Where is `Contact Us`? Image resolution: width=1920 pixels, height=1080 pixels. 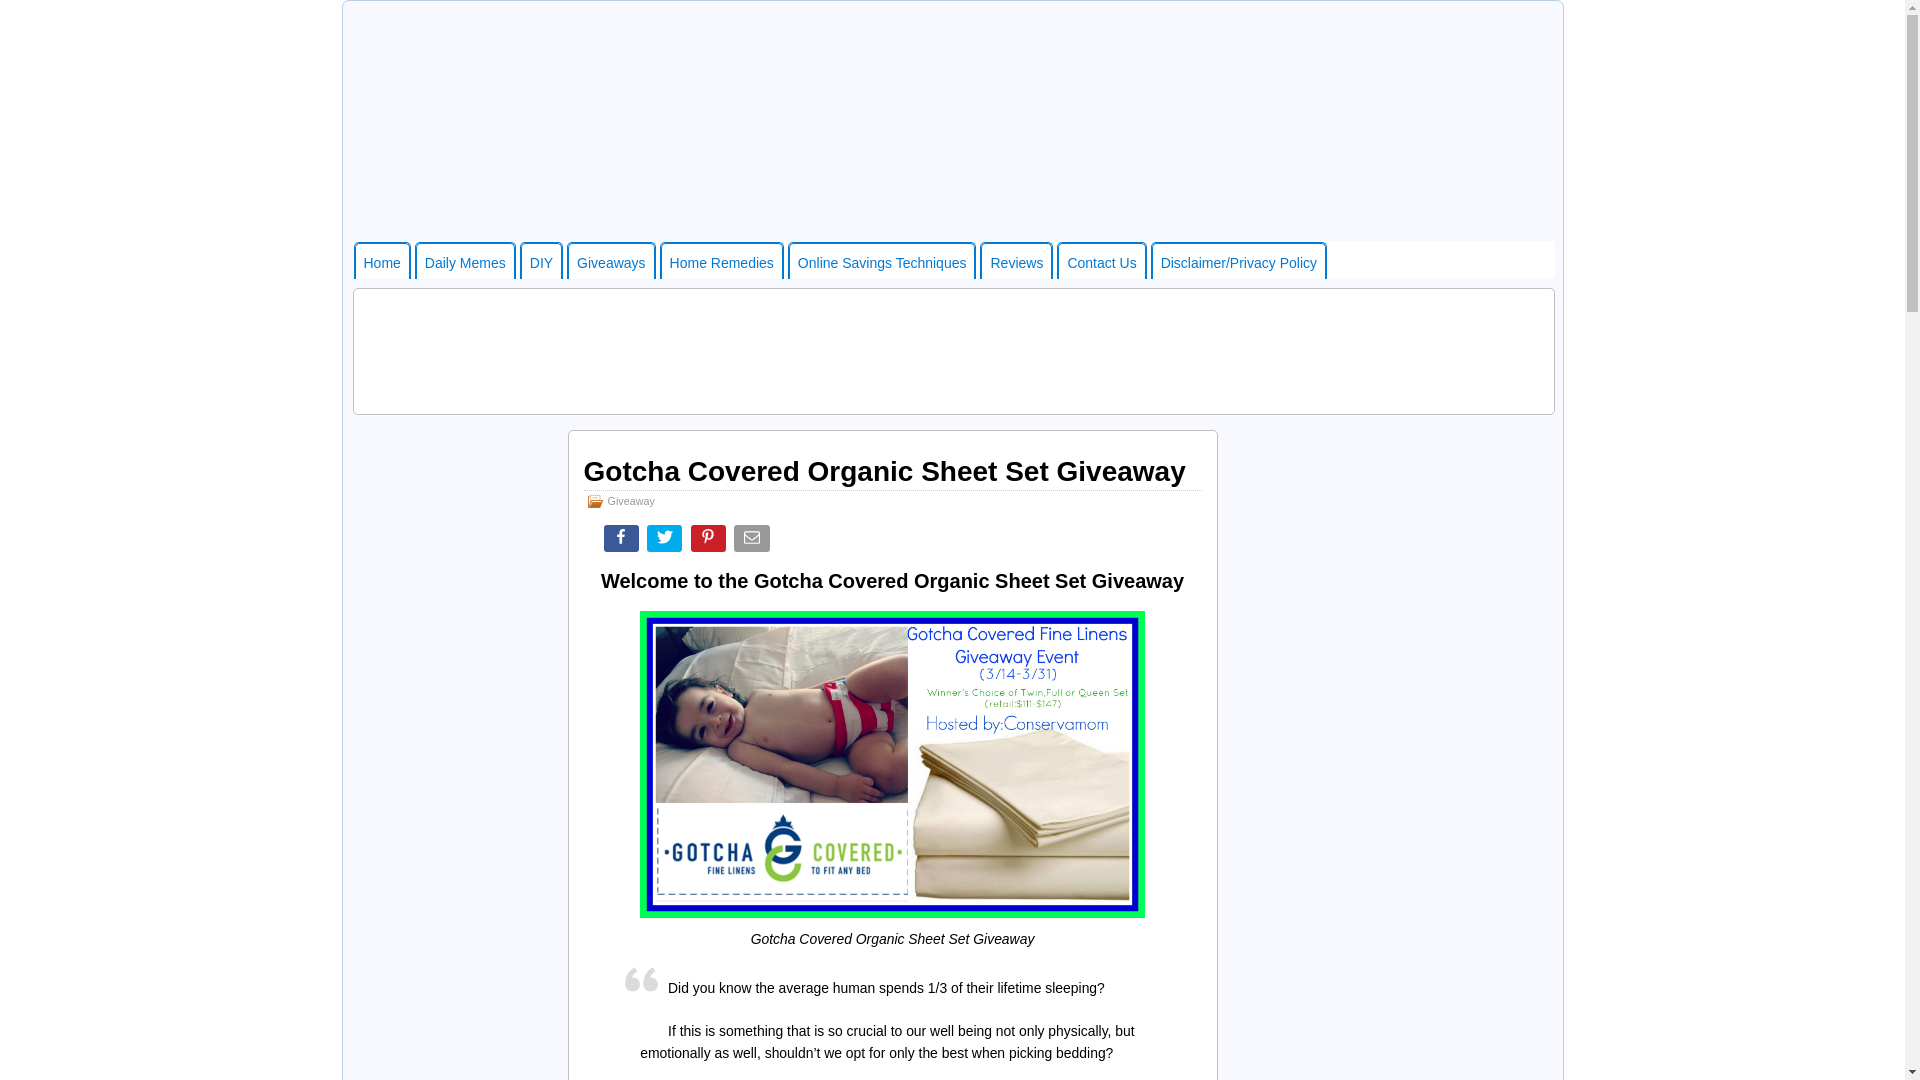 Contact Us is located at coordinates (1100, 260).